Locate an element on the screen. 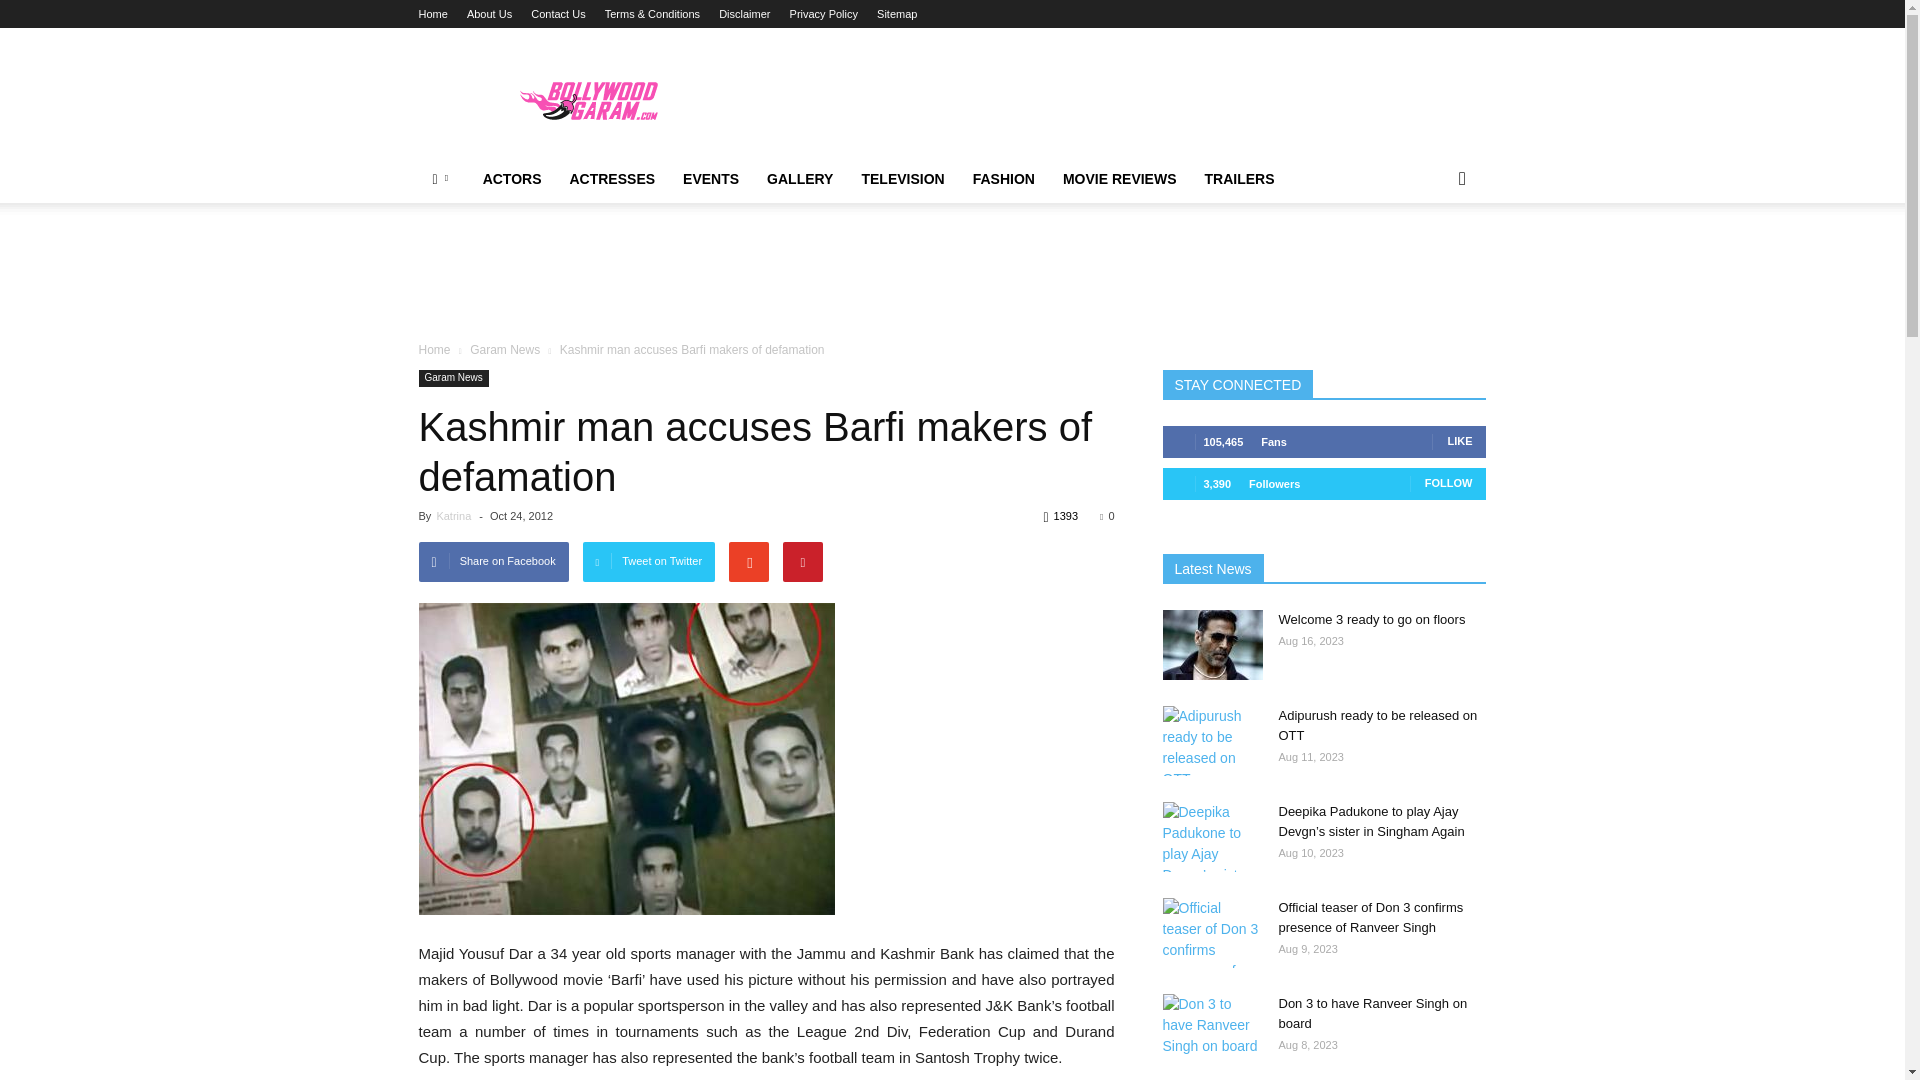 The height and width of the screenshot is (1080, 1920). Disclaimer is located at coordinates (744, 14).